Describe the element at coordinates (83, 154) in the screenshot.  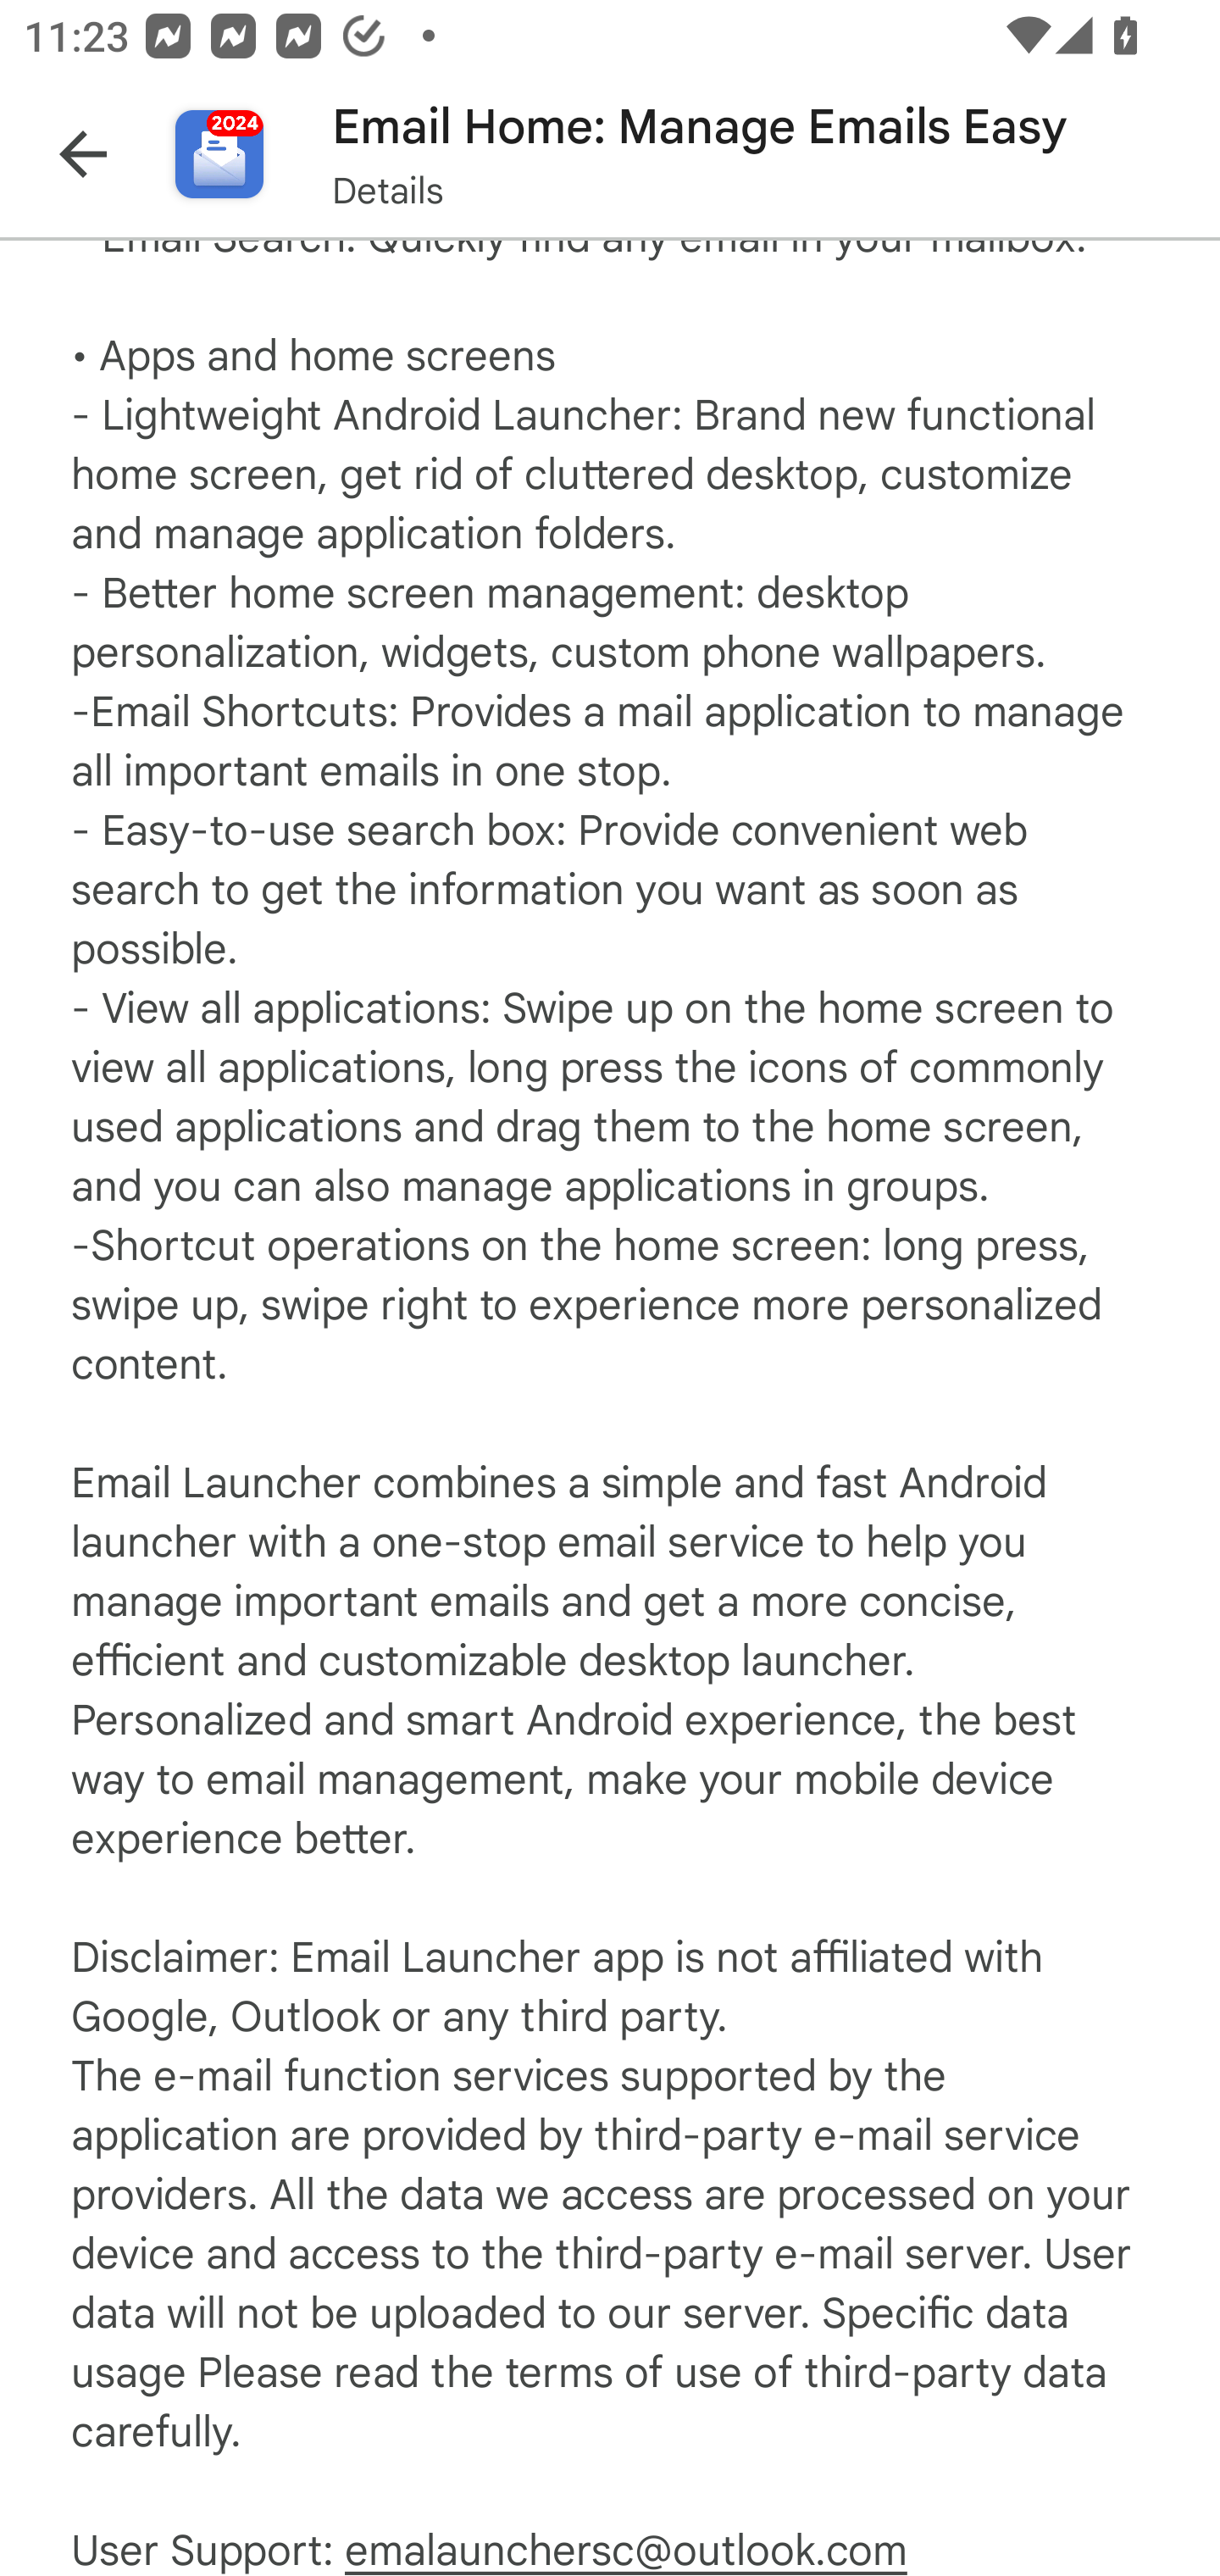
I see `Navigate up` at that location.